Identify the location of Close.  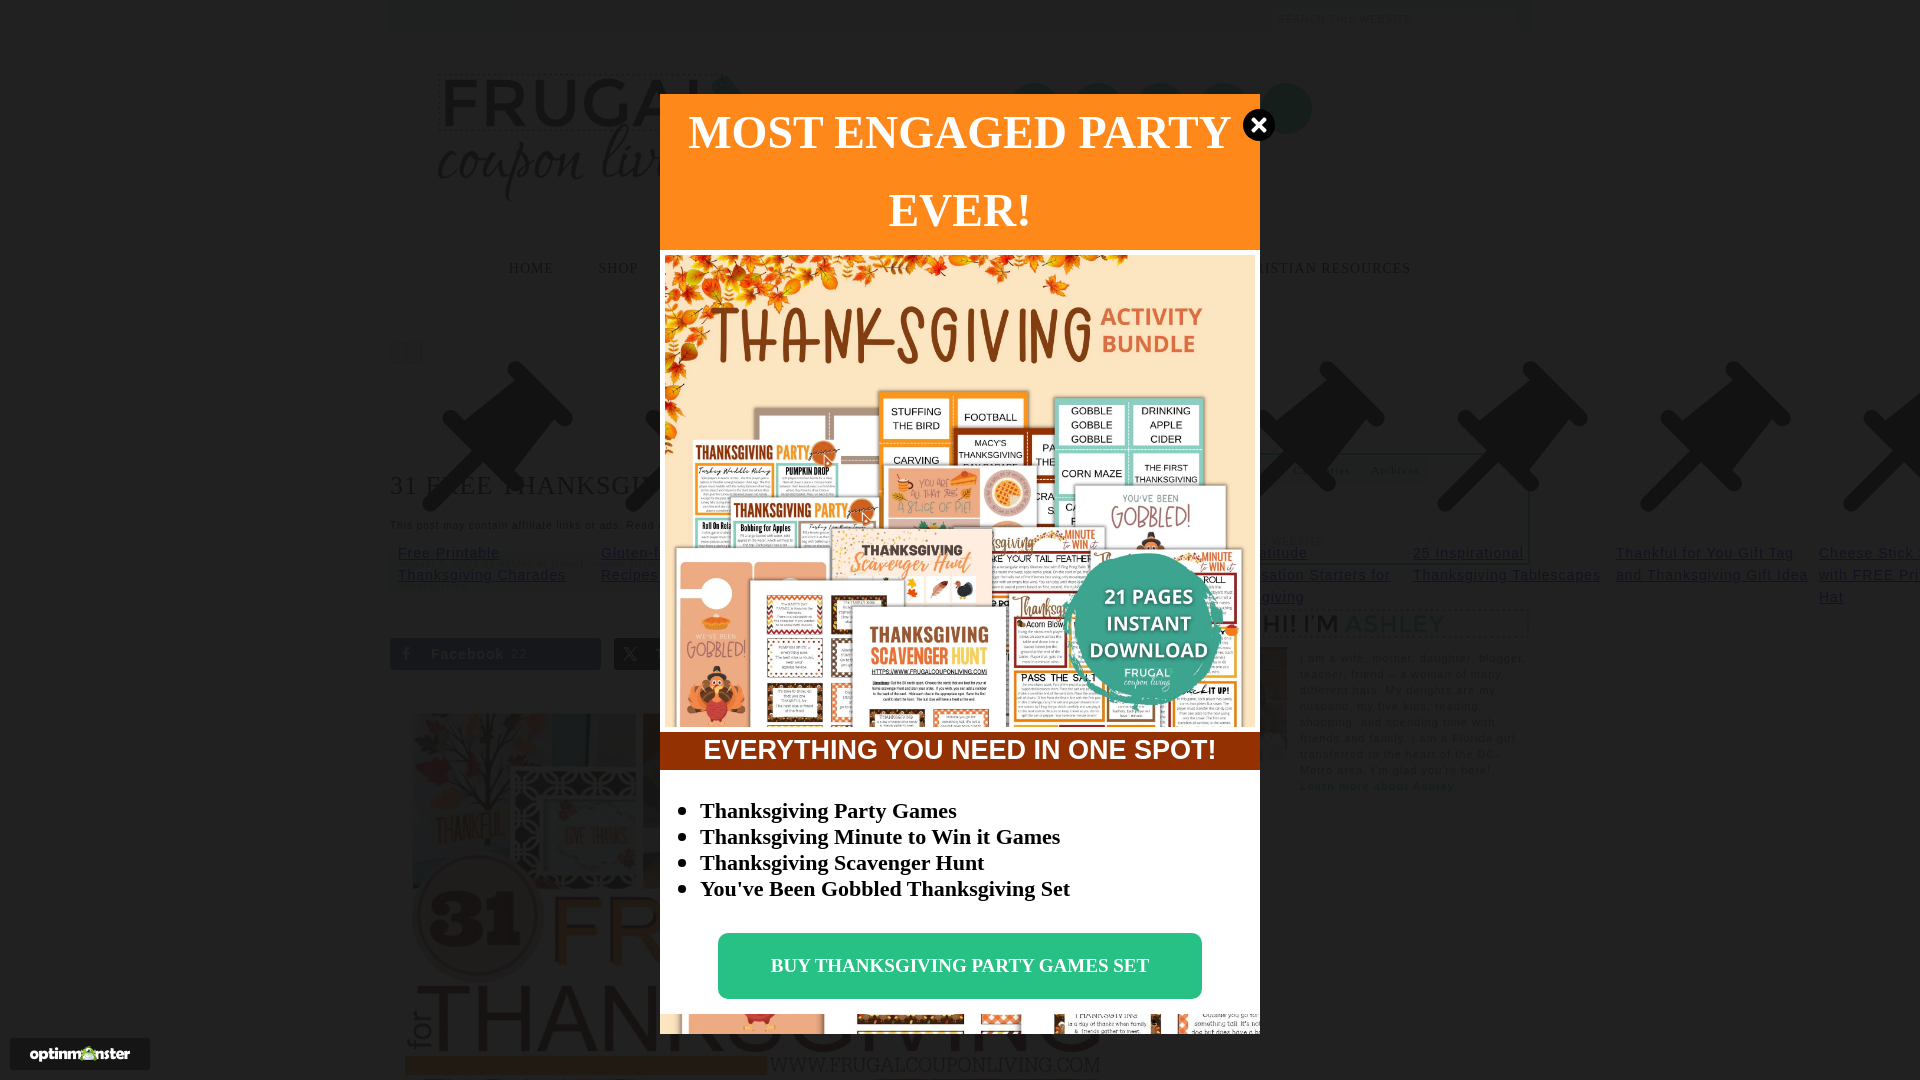
(1258, 124).